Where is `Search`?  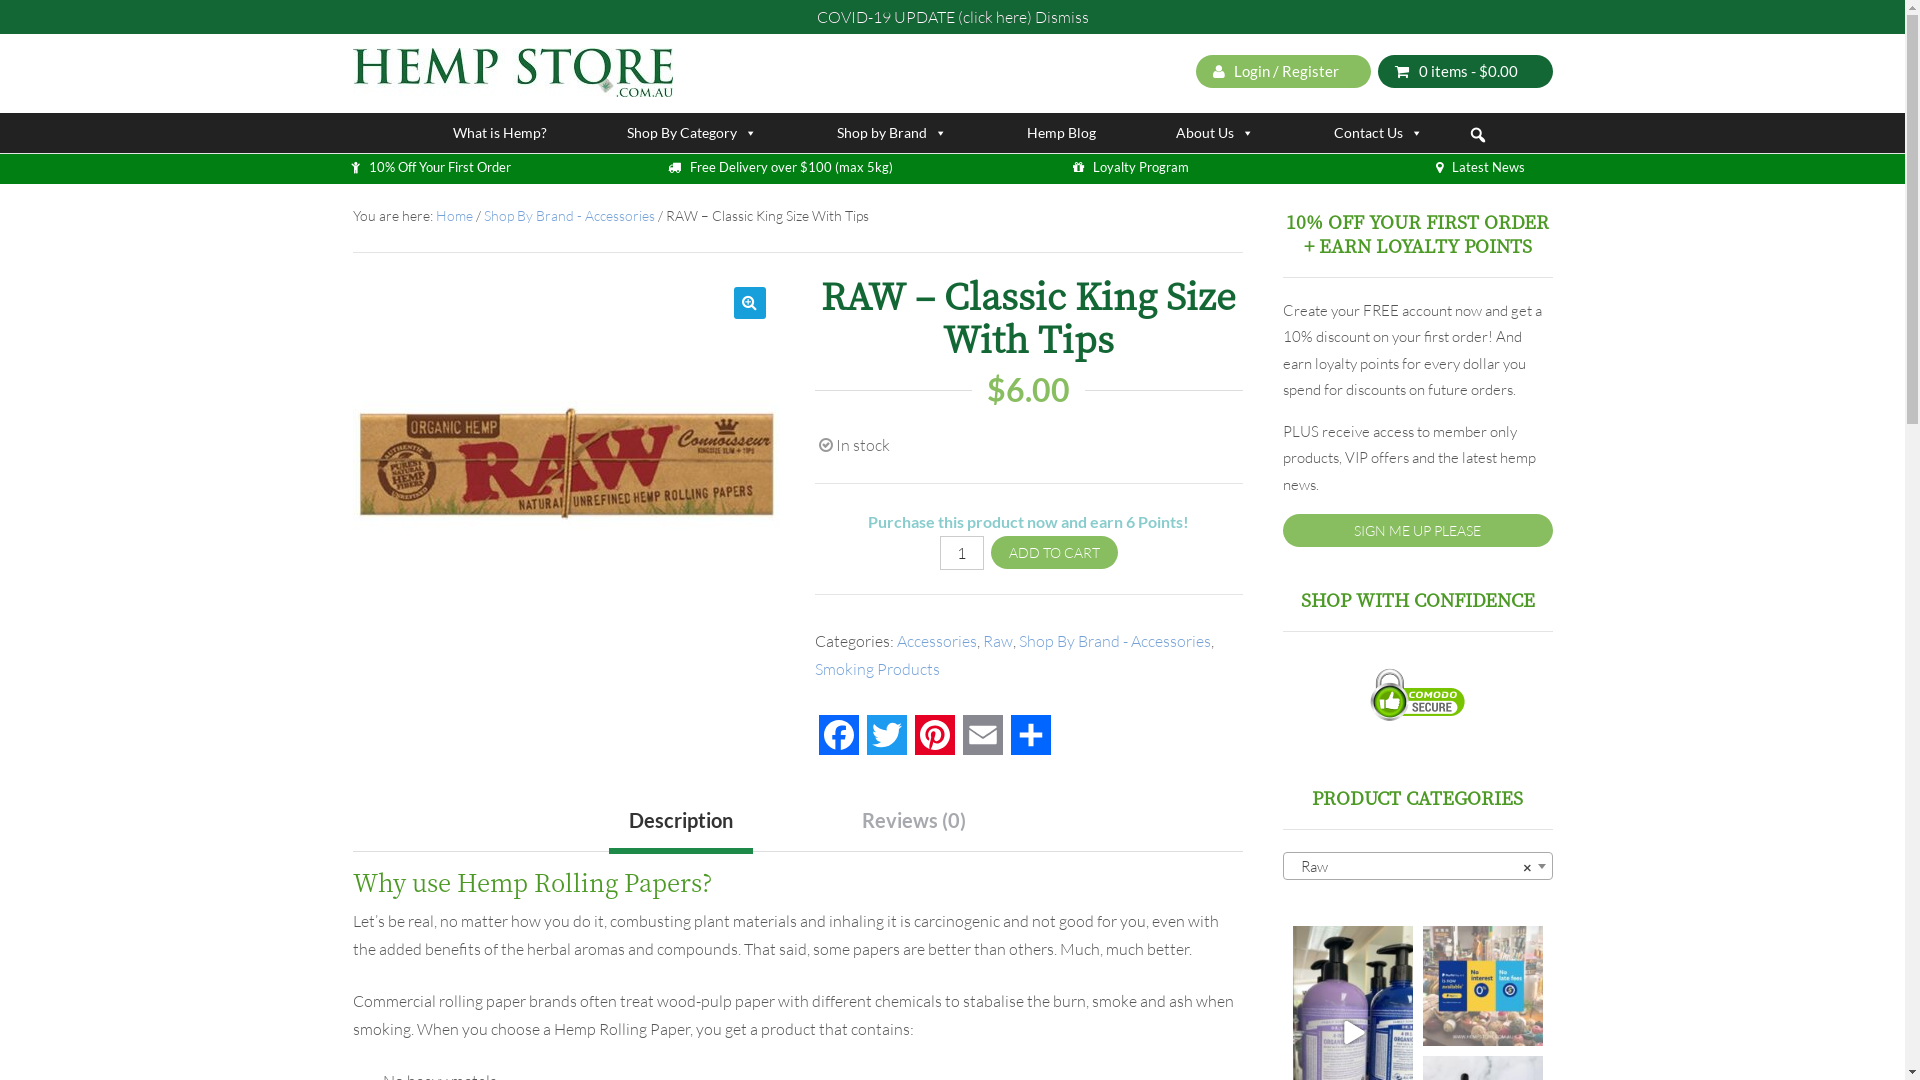
Search is located at coordinates (18, 16).